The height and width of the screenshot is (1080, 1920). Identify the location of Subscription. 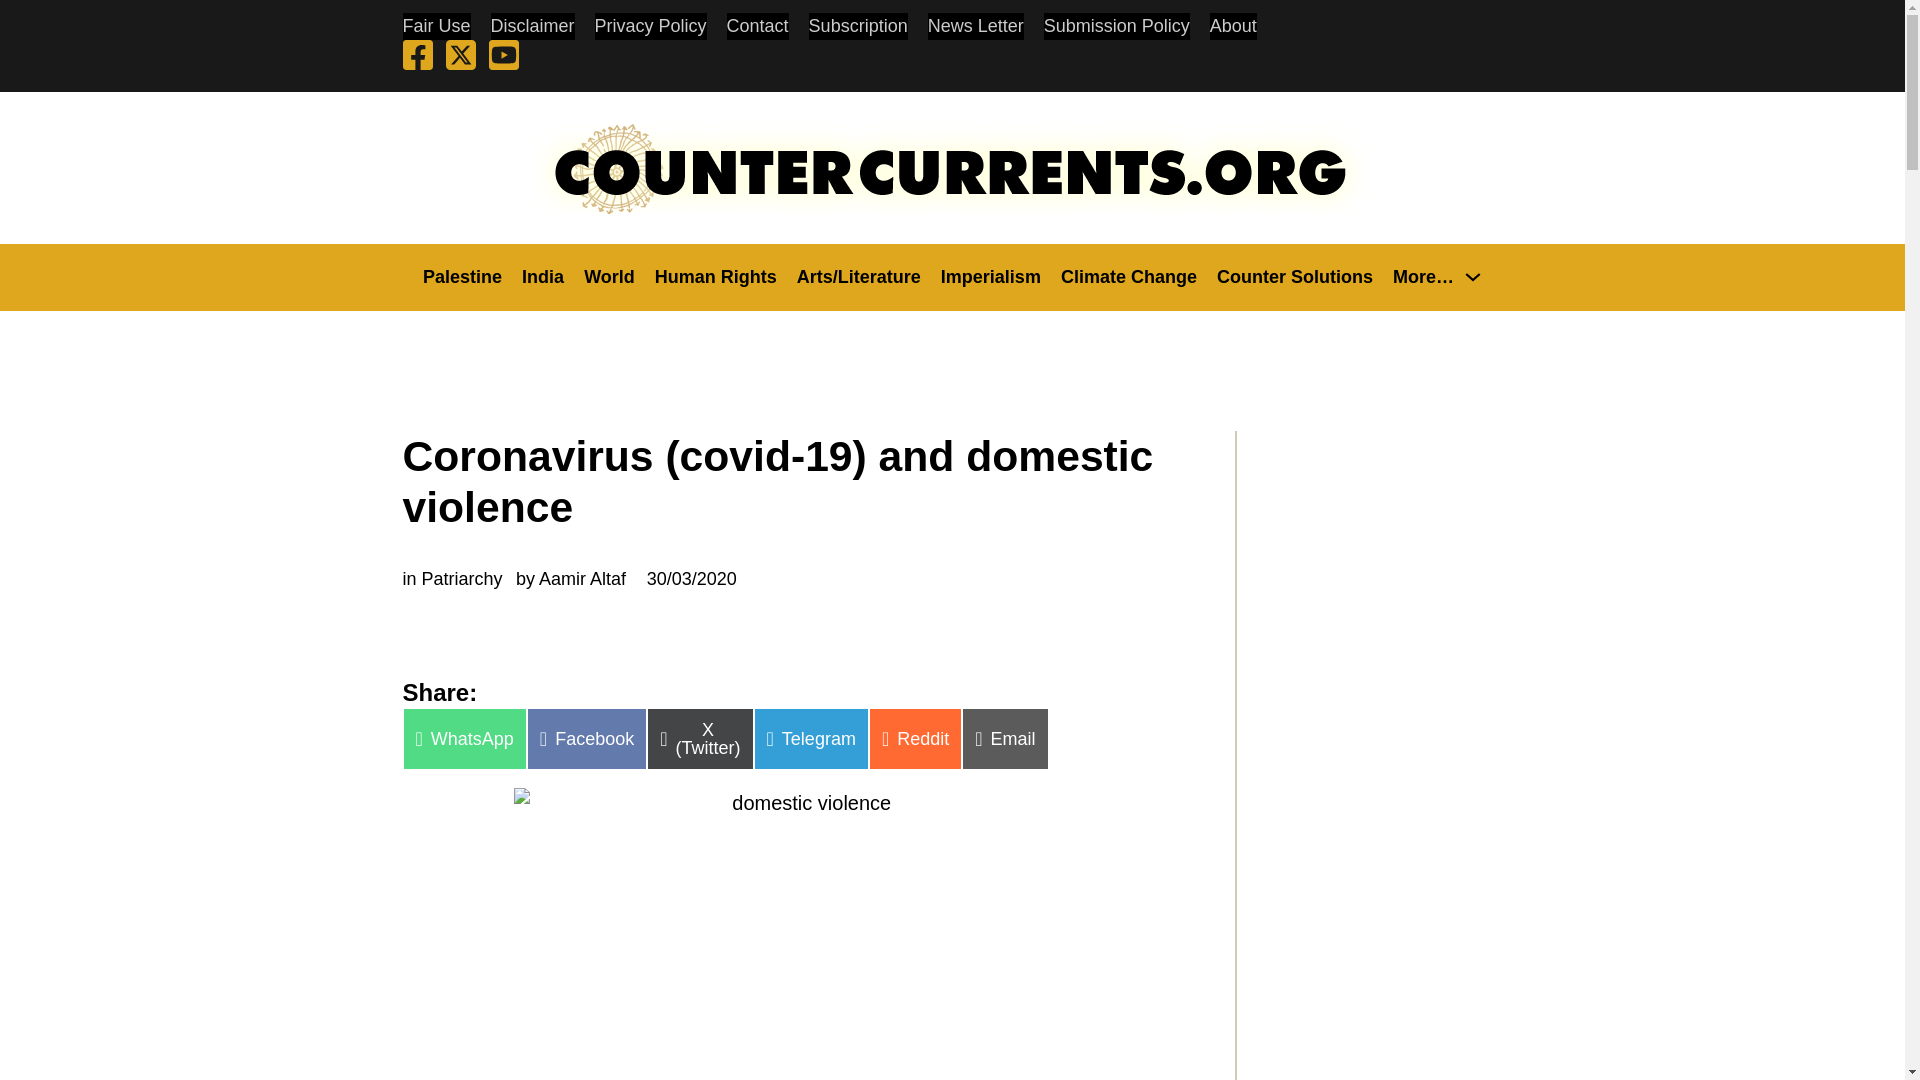
(858, 26).